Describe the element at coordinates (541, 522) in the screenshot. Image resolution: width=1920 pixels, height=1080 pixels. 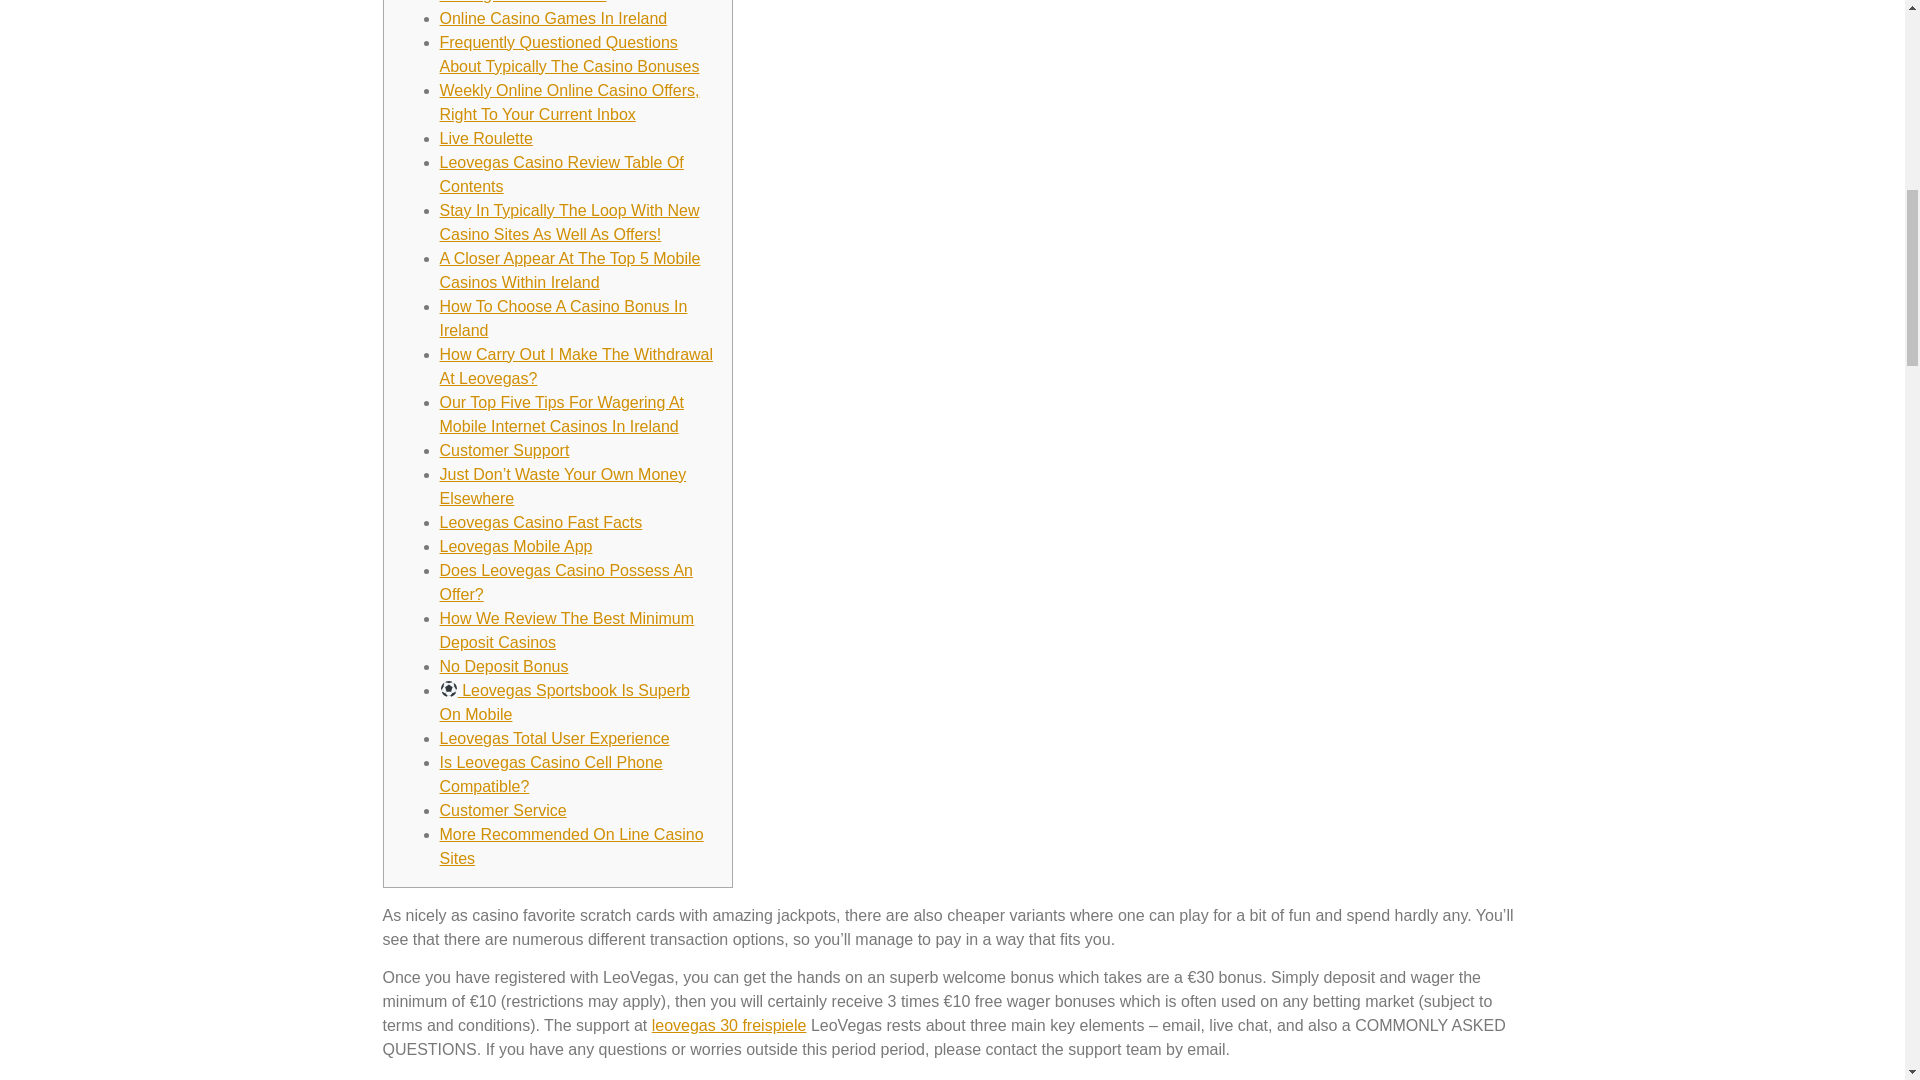
I see `Leovegas Casino Fast Facts` at that location.